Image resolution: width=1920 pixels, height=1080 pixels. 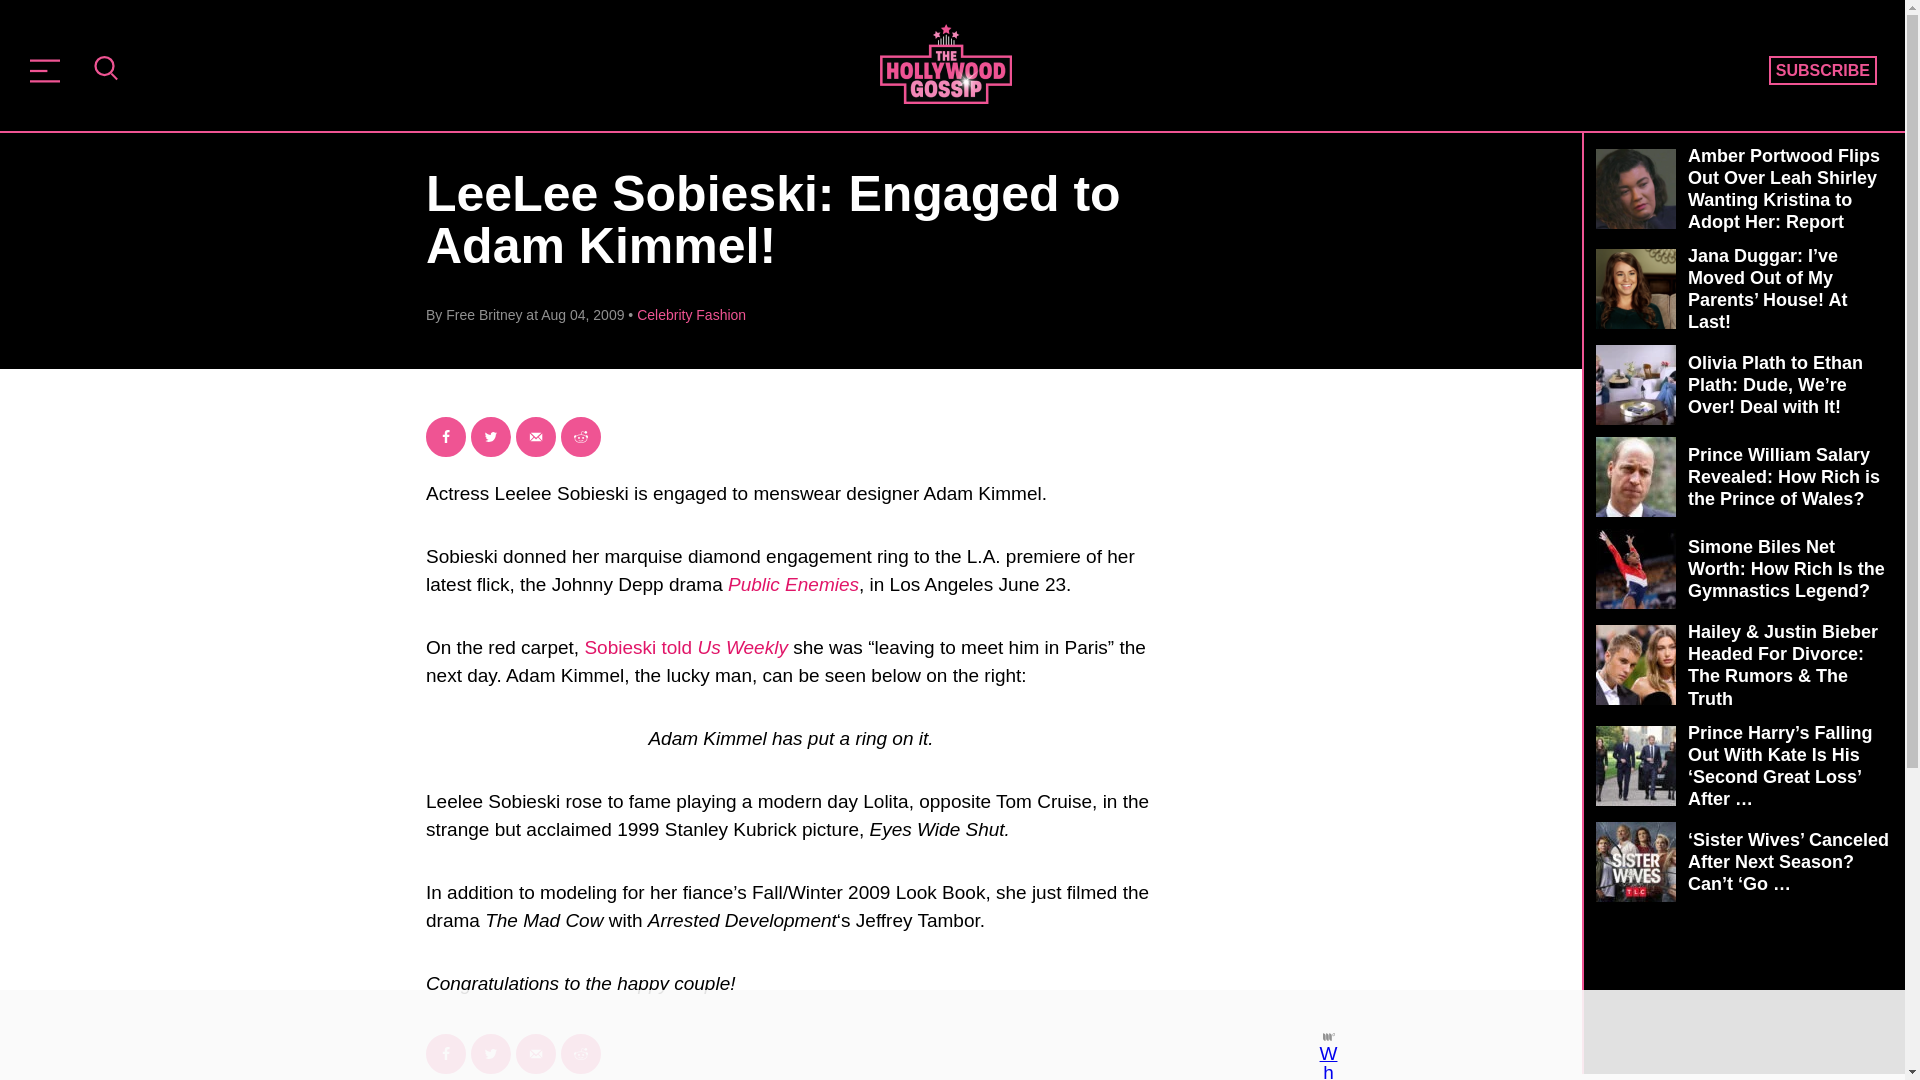 What do you see at coordinates (490, 436) in the screenshot?
I see `Share on Twitter` at bounding box center [490, 436].